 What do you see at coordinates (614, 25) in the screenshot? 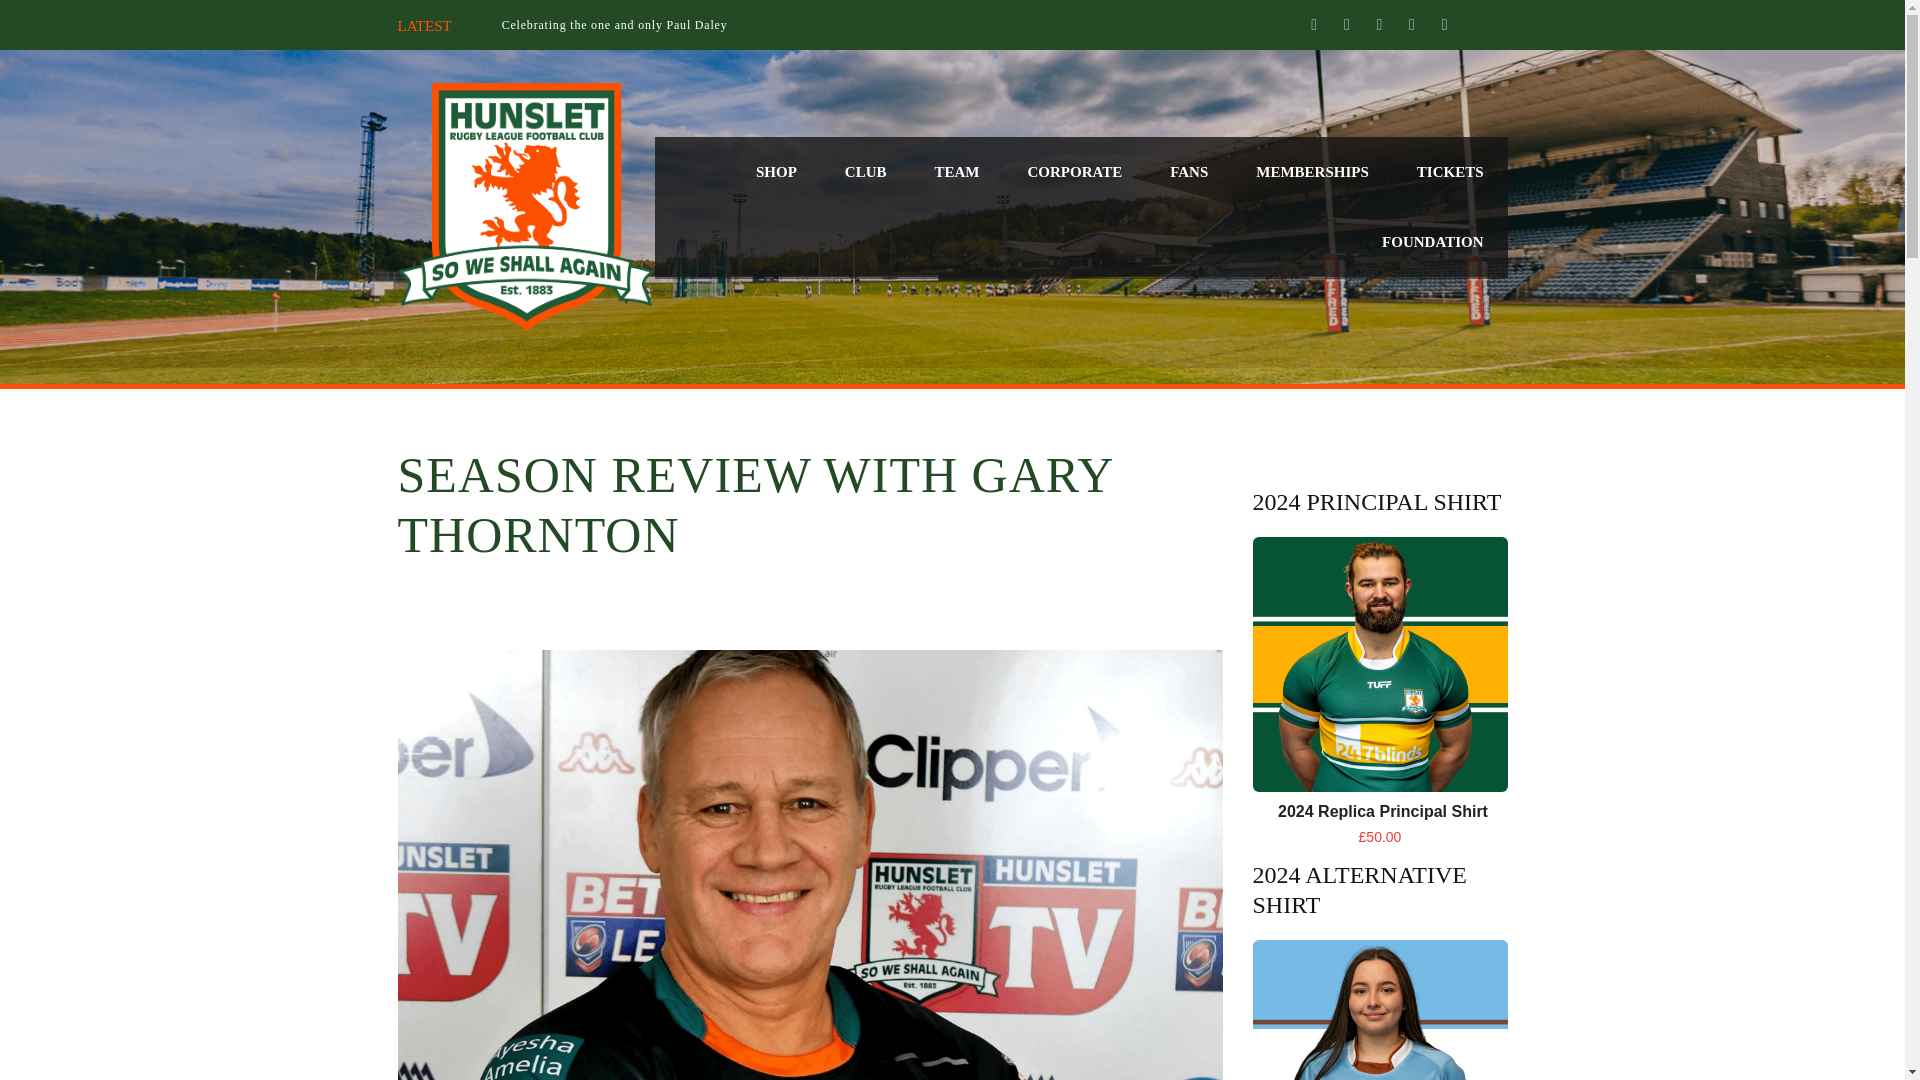
I see `Celebrating the one and only Paul Daley` at bounding box center [614, 25].